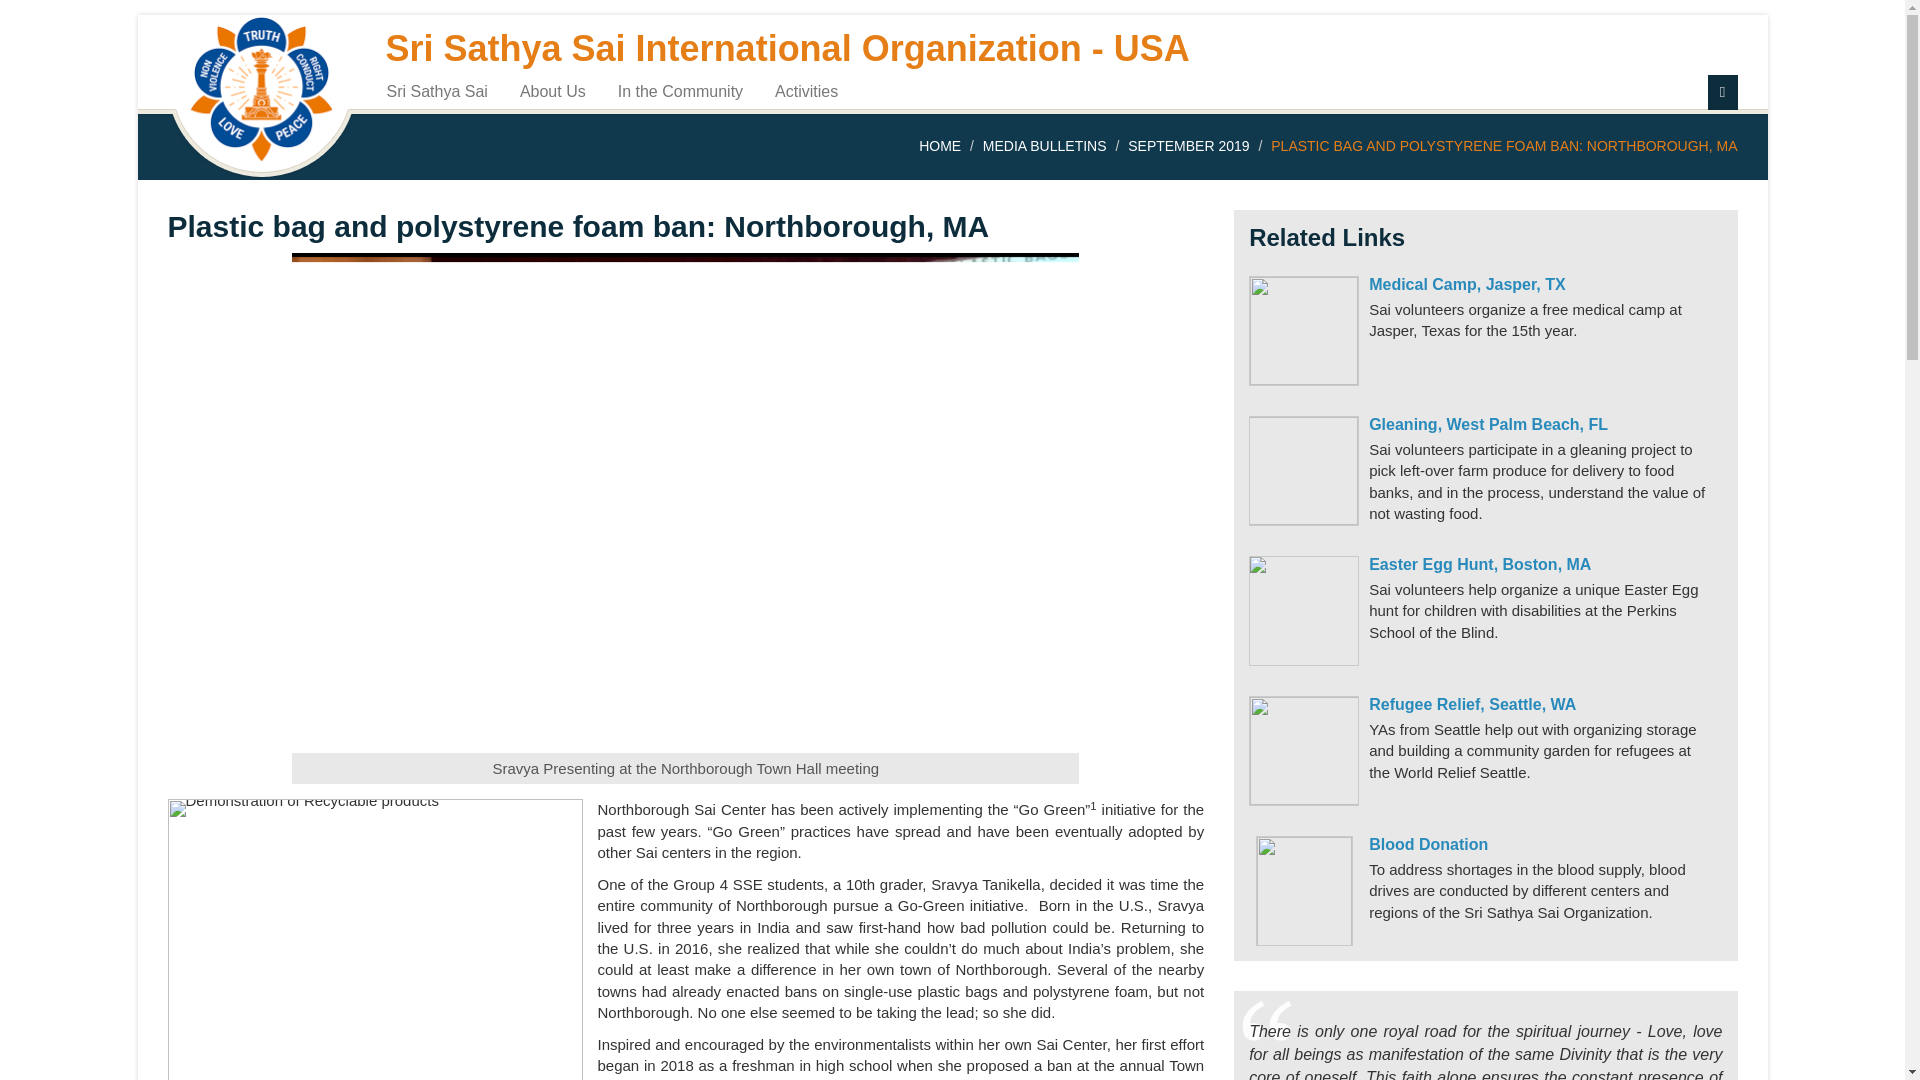  I want to click on Activities, so click(806, 90).